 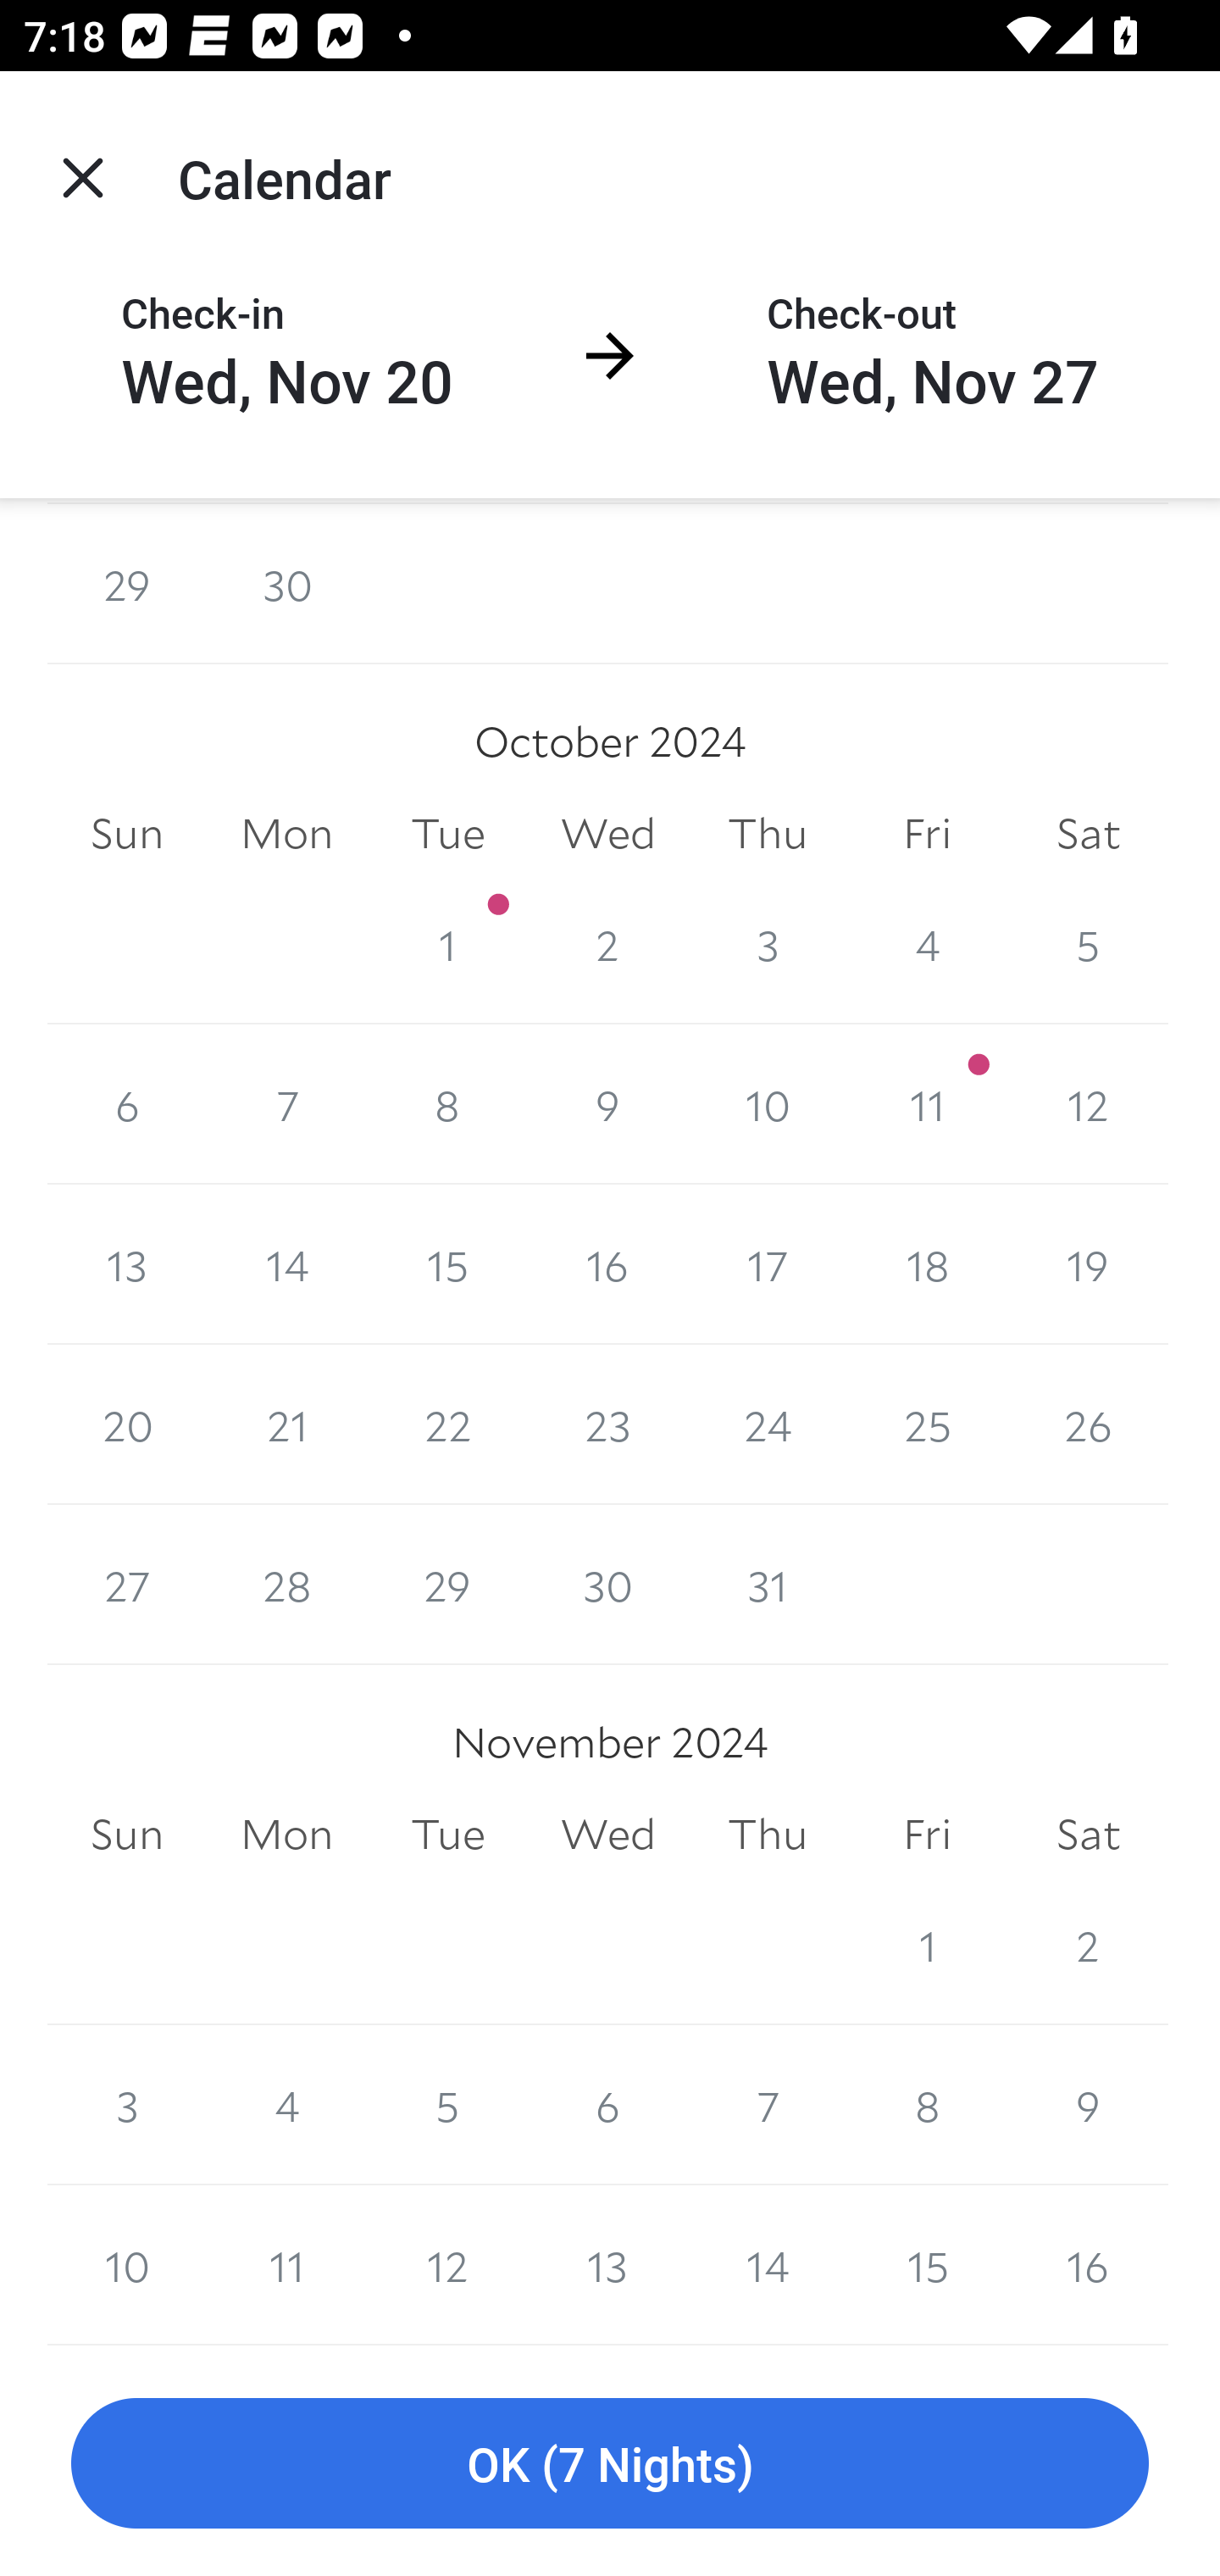 I want to click on 15 15 October 2024, so click(x=447, y=1264).